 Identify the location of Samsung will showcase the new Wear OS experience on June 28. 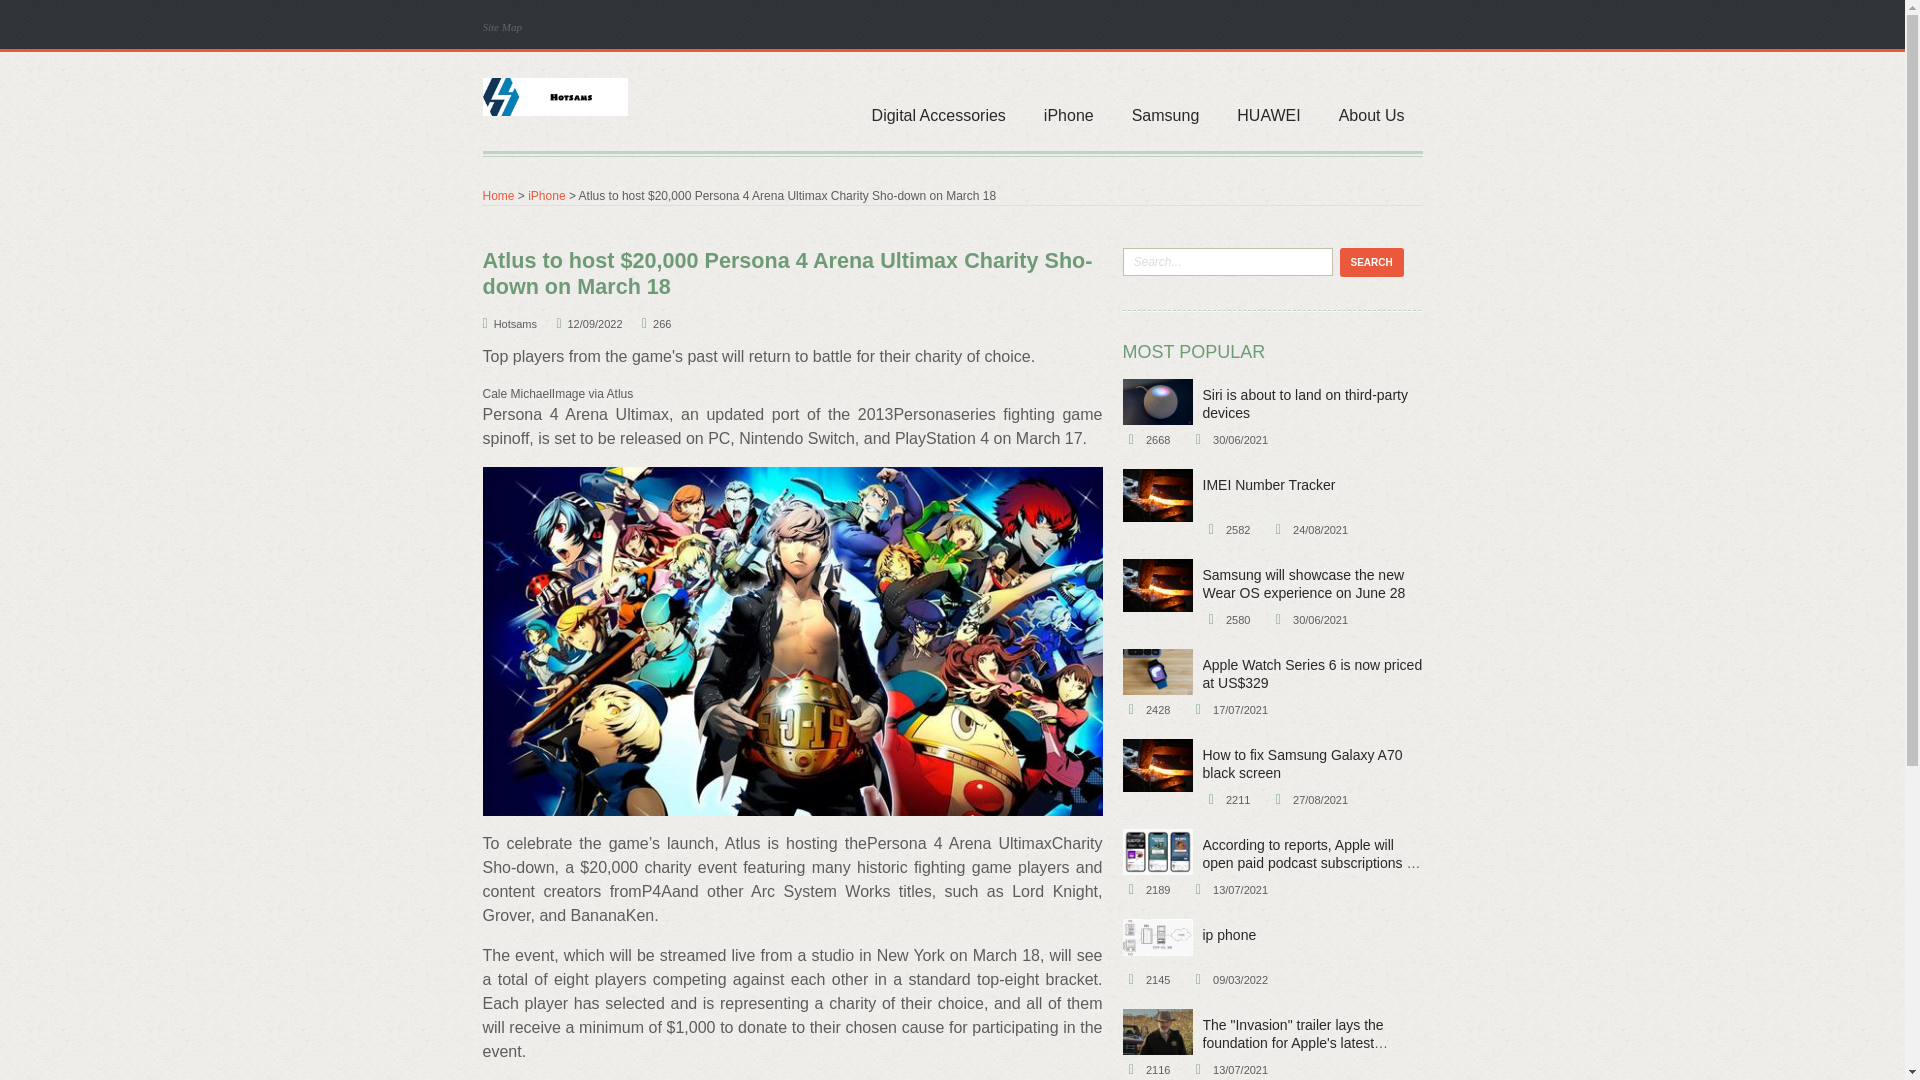
(1156, 586).